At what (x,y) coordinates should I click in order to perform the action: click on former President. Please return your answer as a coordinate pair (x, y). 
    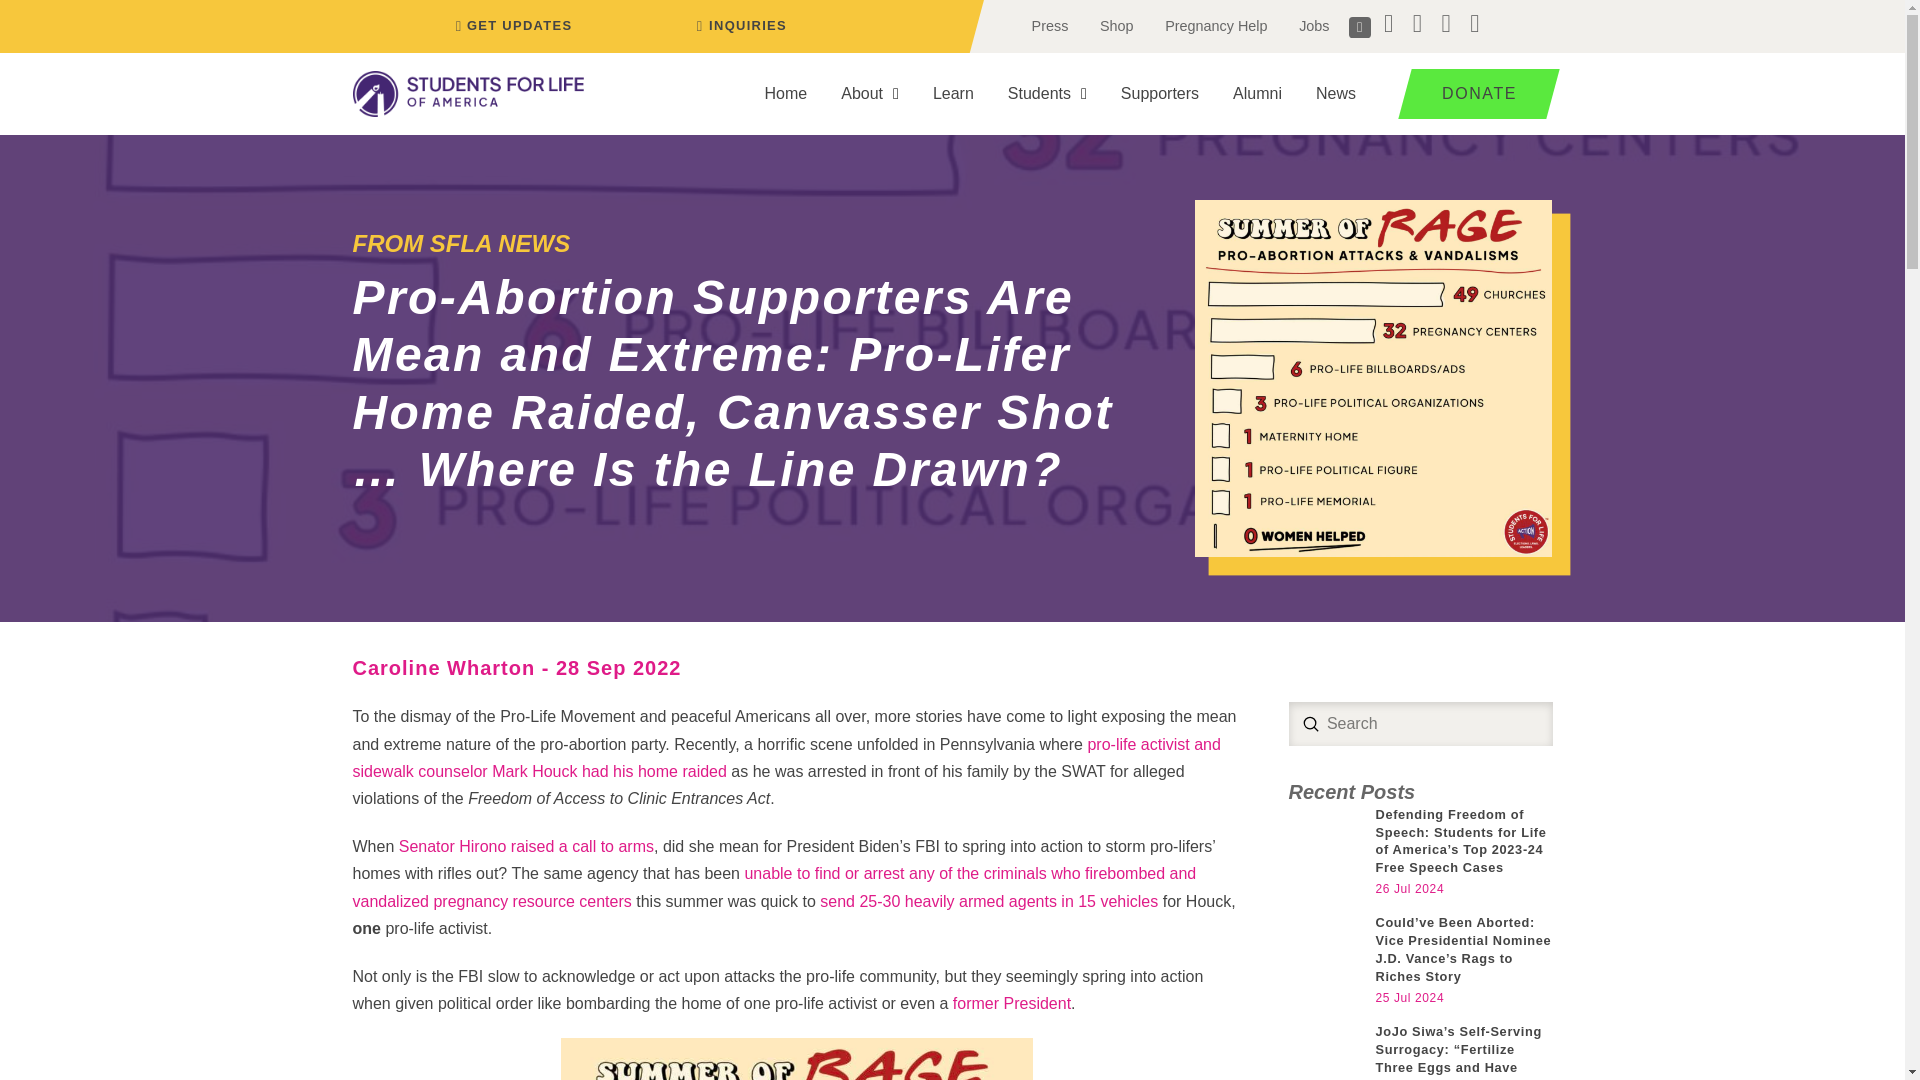
    Looking at the image, I should click on (1012, 1002).